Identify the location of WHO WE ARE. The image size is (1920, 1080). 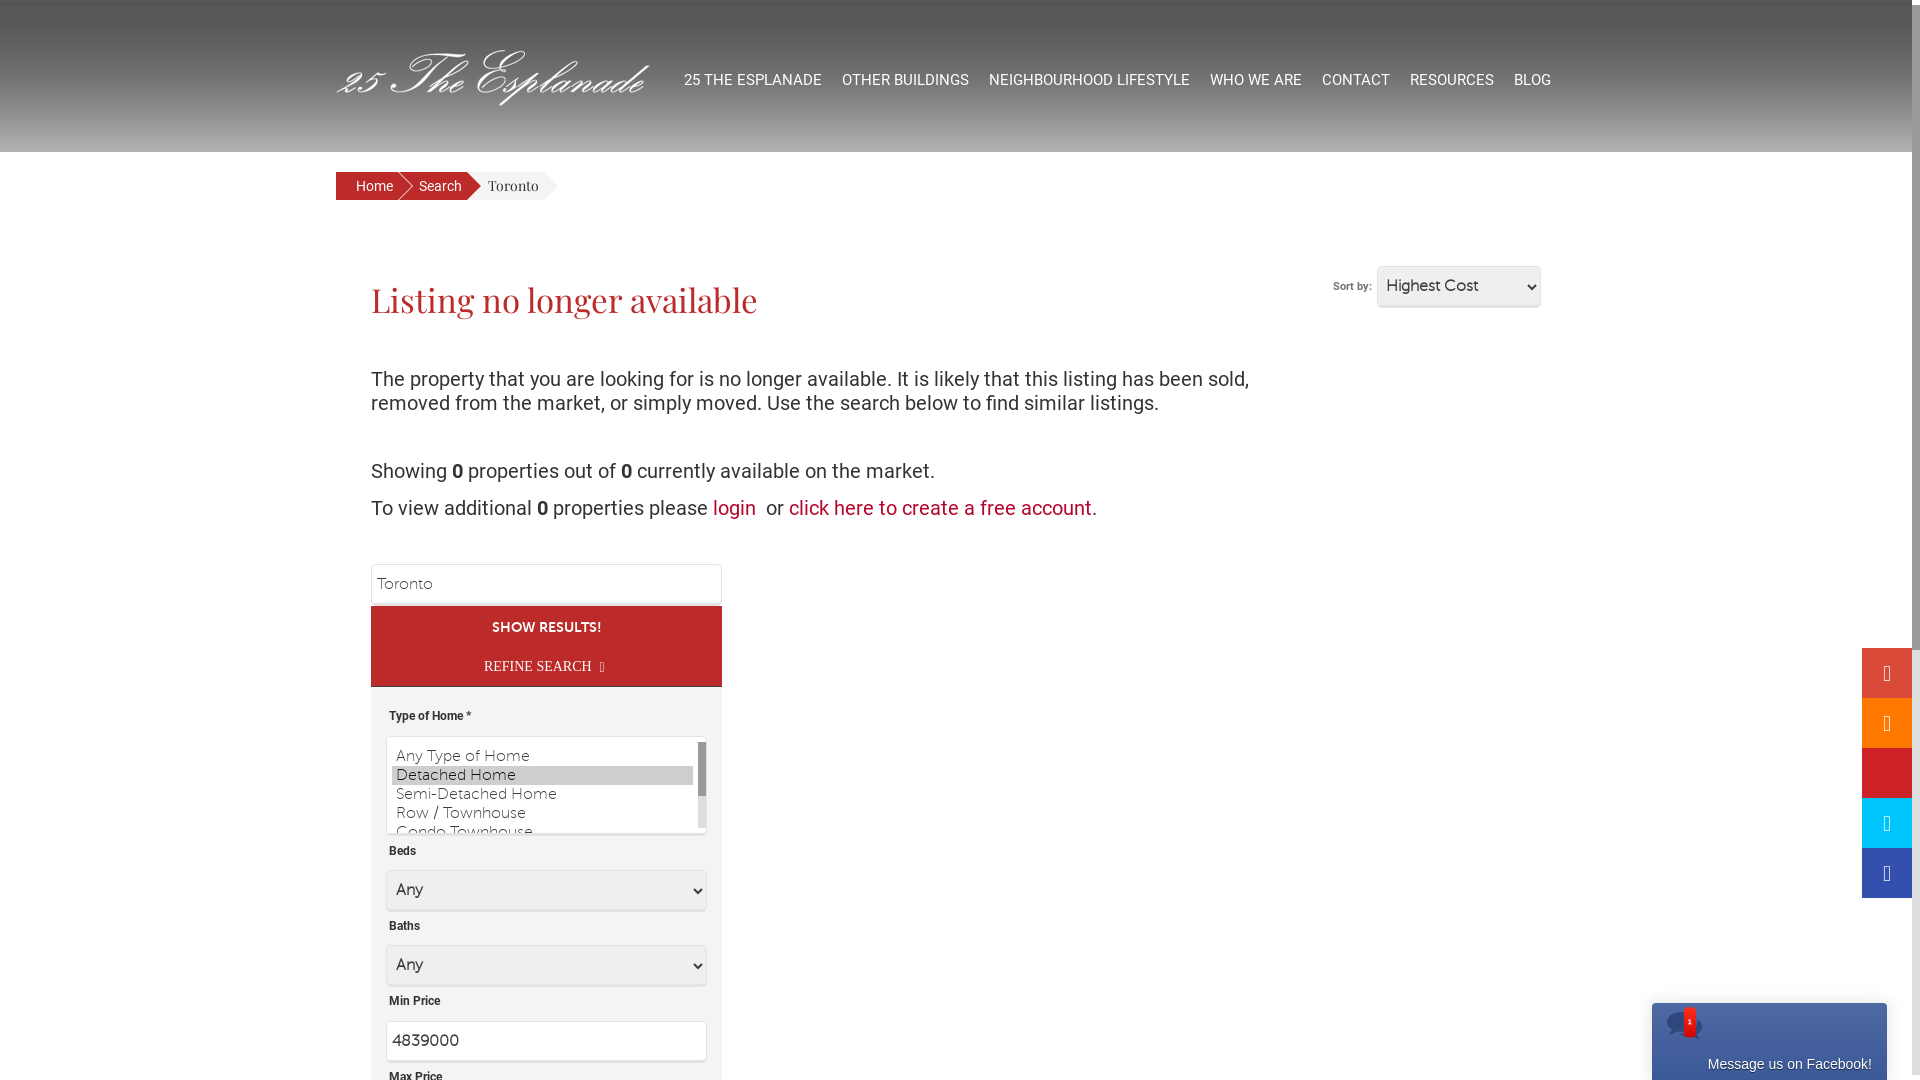
(1256, 80).